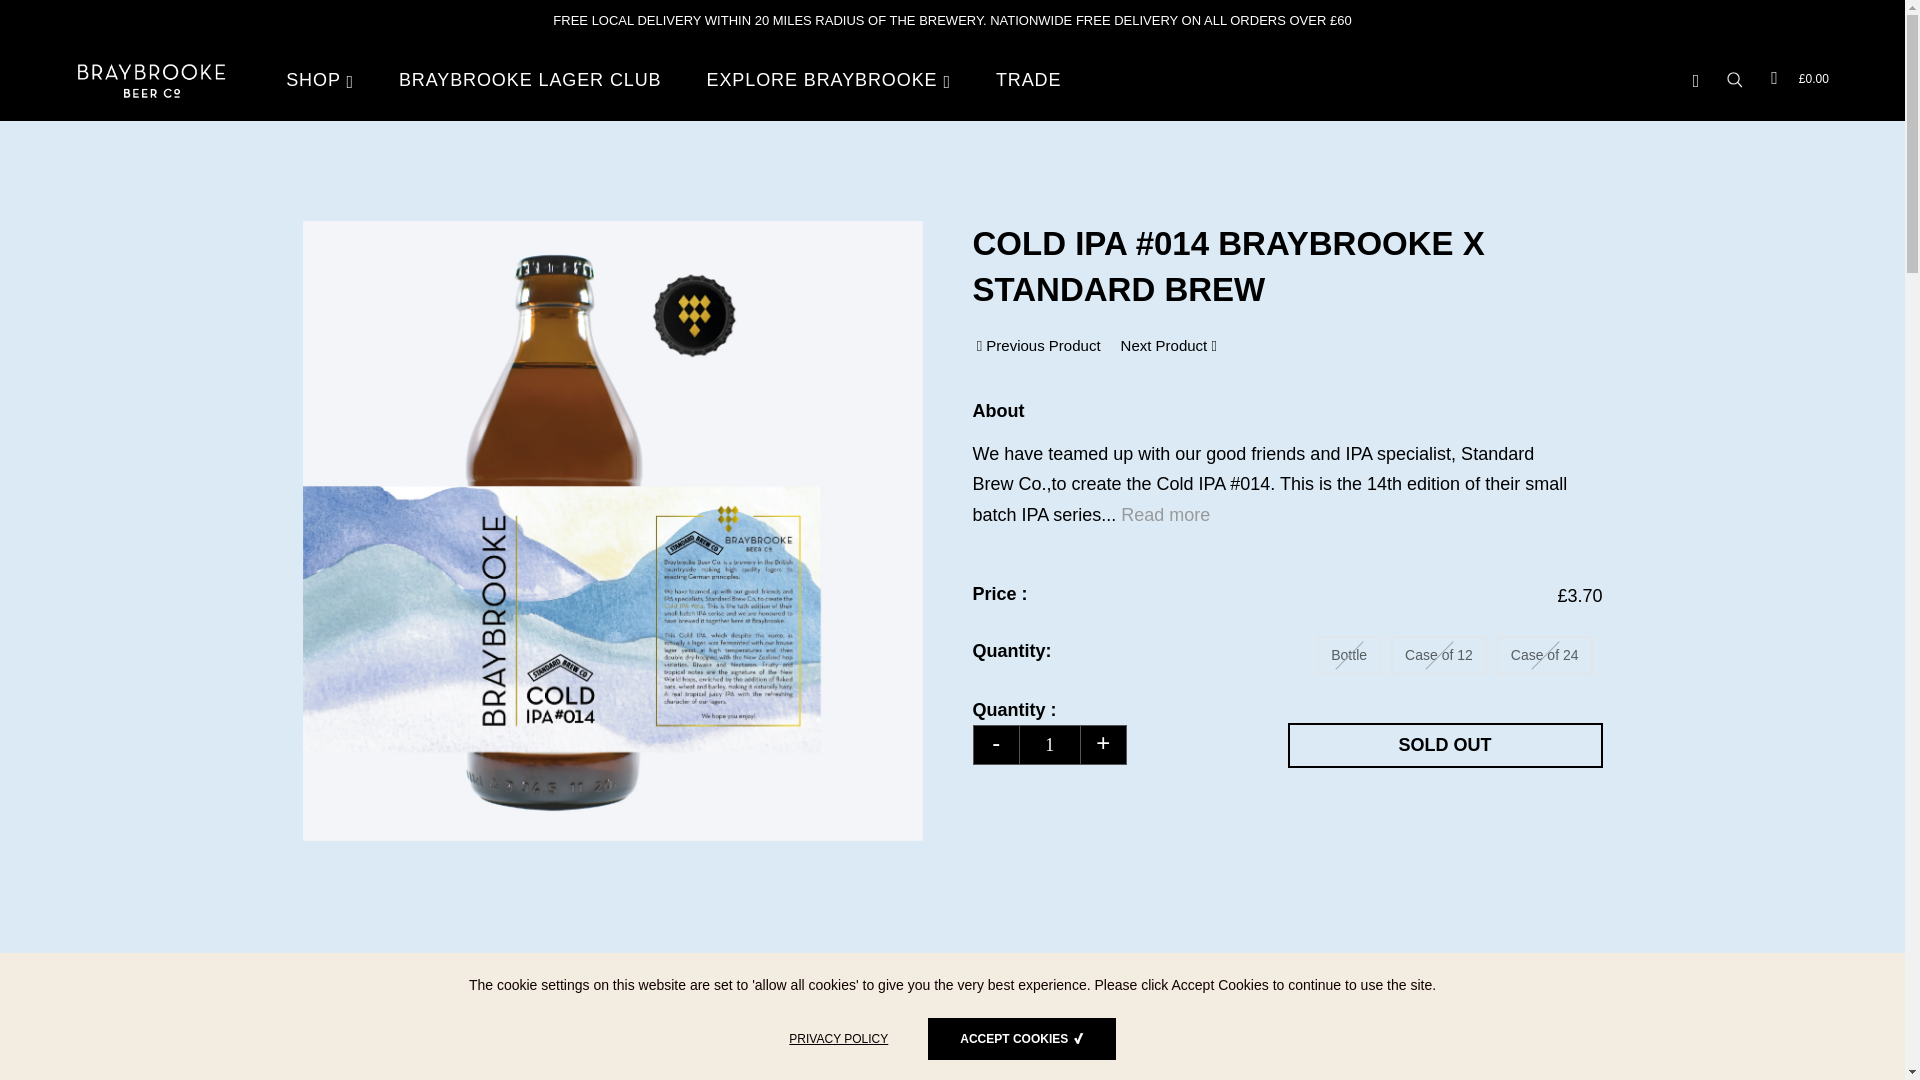 The width and height of the screenshot is (1920, 1080). What do you see at coordinates (1028, 80) in the screenshot?
I see `TRADE` at bounding box center [1028, 80].